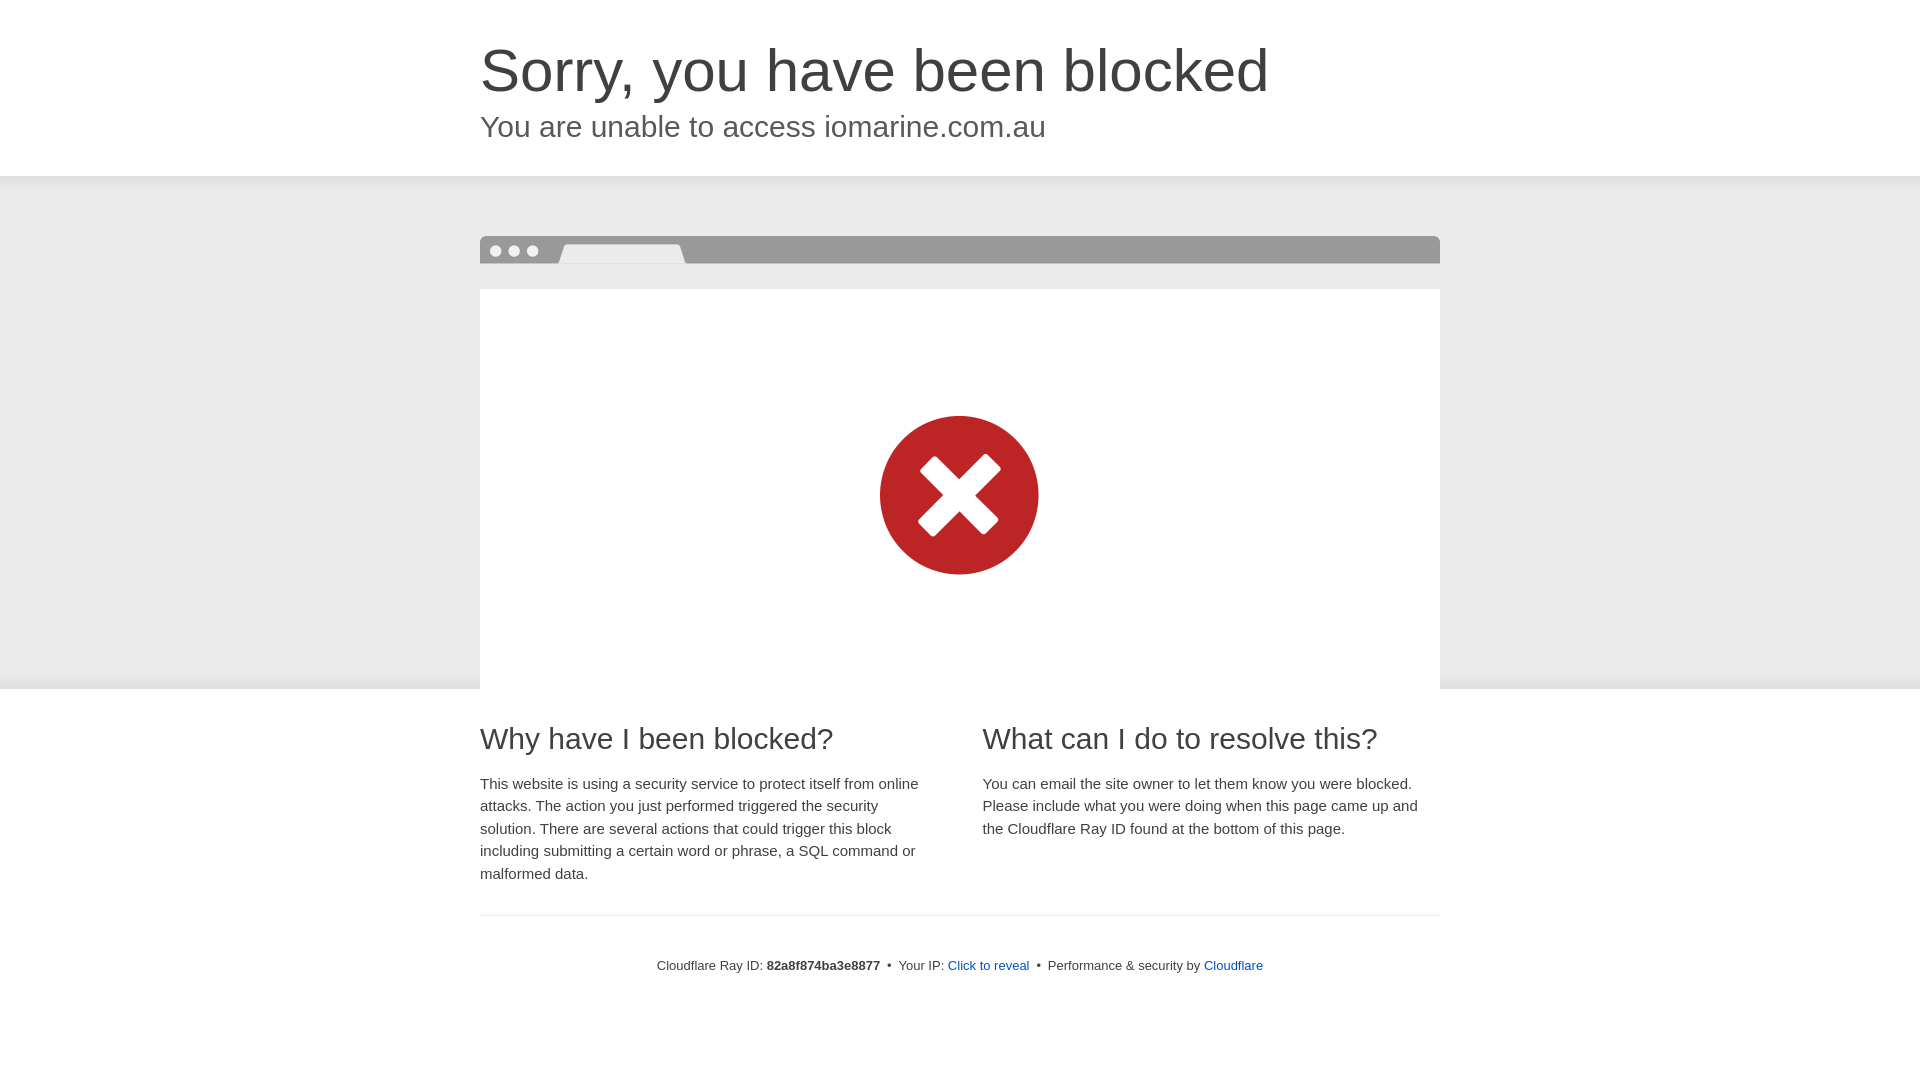 This screenshot has height=1080, width=1920. What do you see at coordinates (1234, 966) in the screenshot?
I see `Cloudflare` at bounding box center [1234, 966].